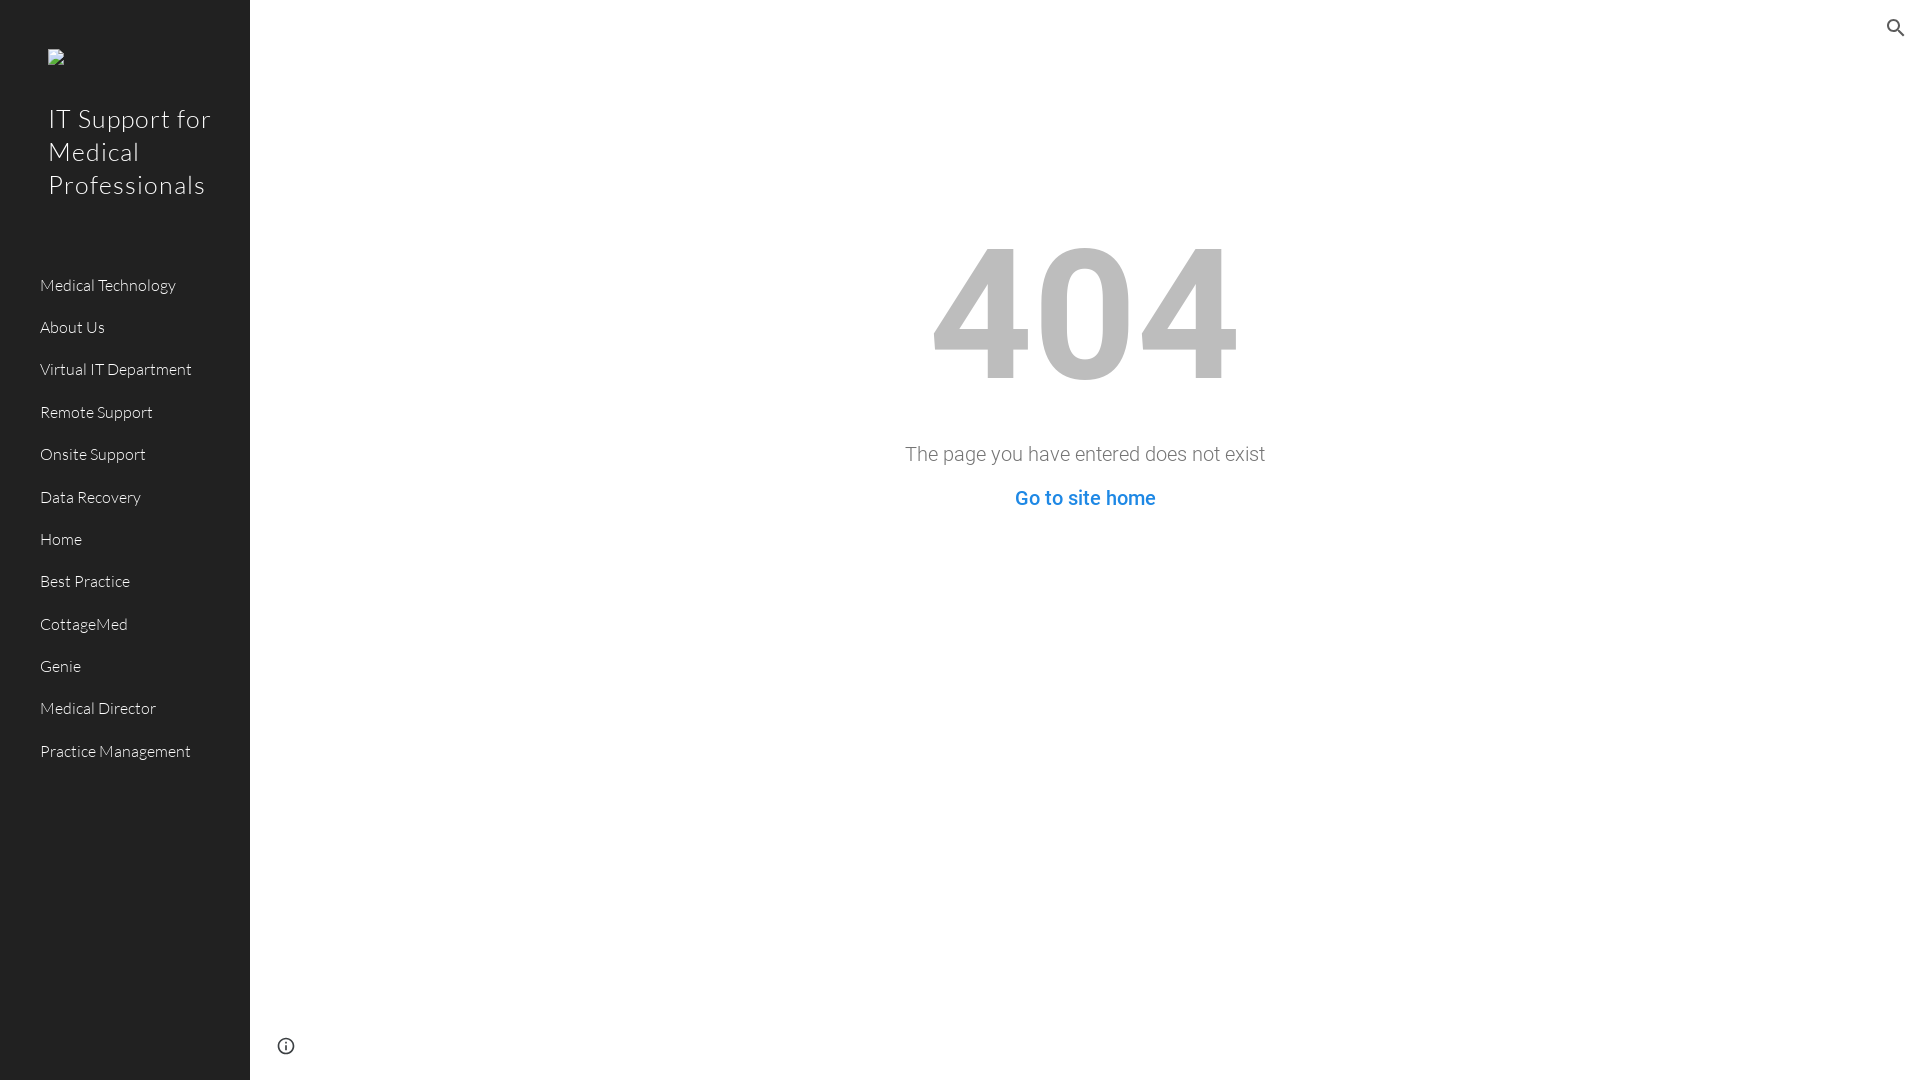 The image size is (1920, 1080). I want to click on Home, so click(137, 539).